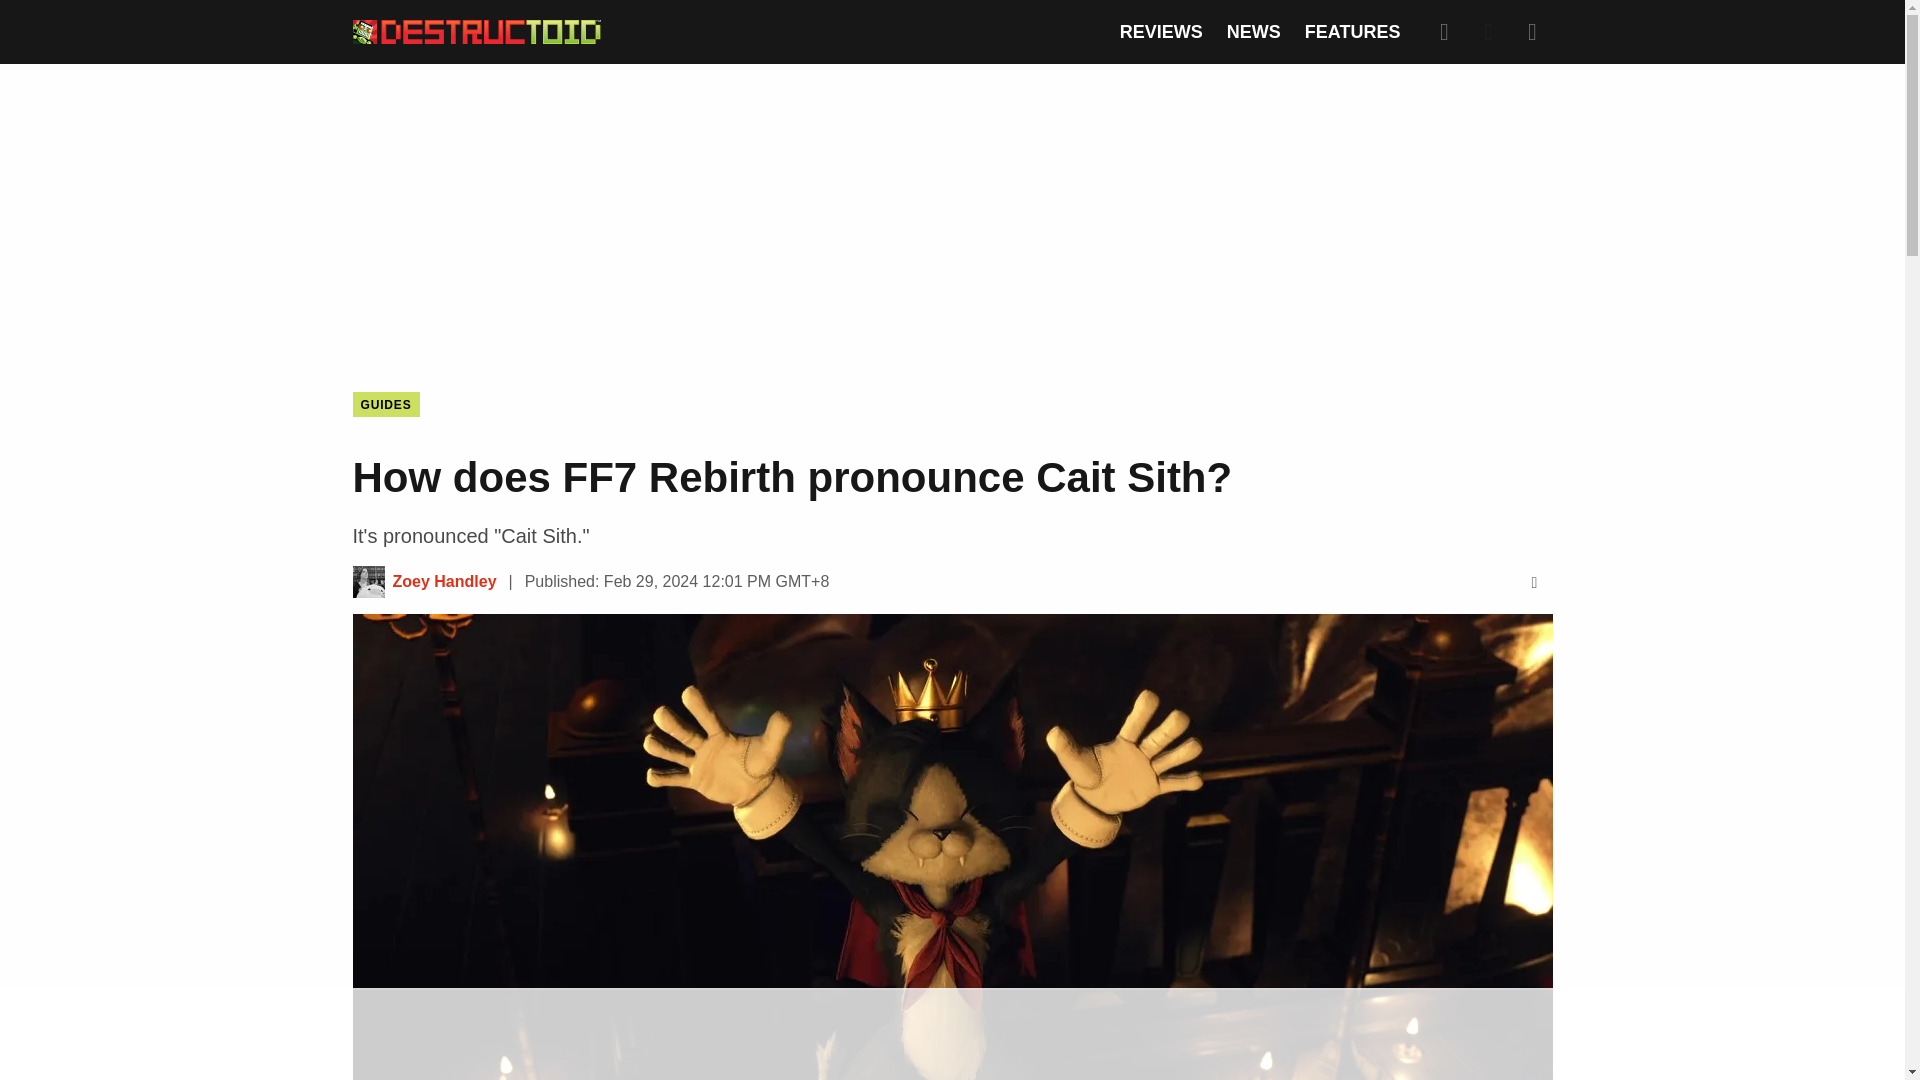 The width and height of the screenshot is (1920, 1080). What do you see at coordinates (951, 212) in the screenshot?
I see `3rd party ad content` at bounding box center [951, 212].